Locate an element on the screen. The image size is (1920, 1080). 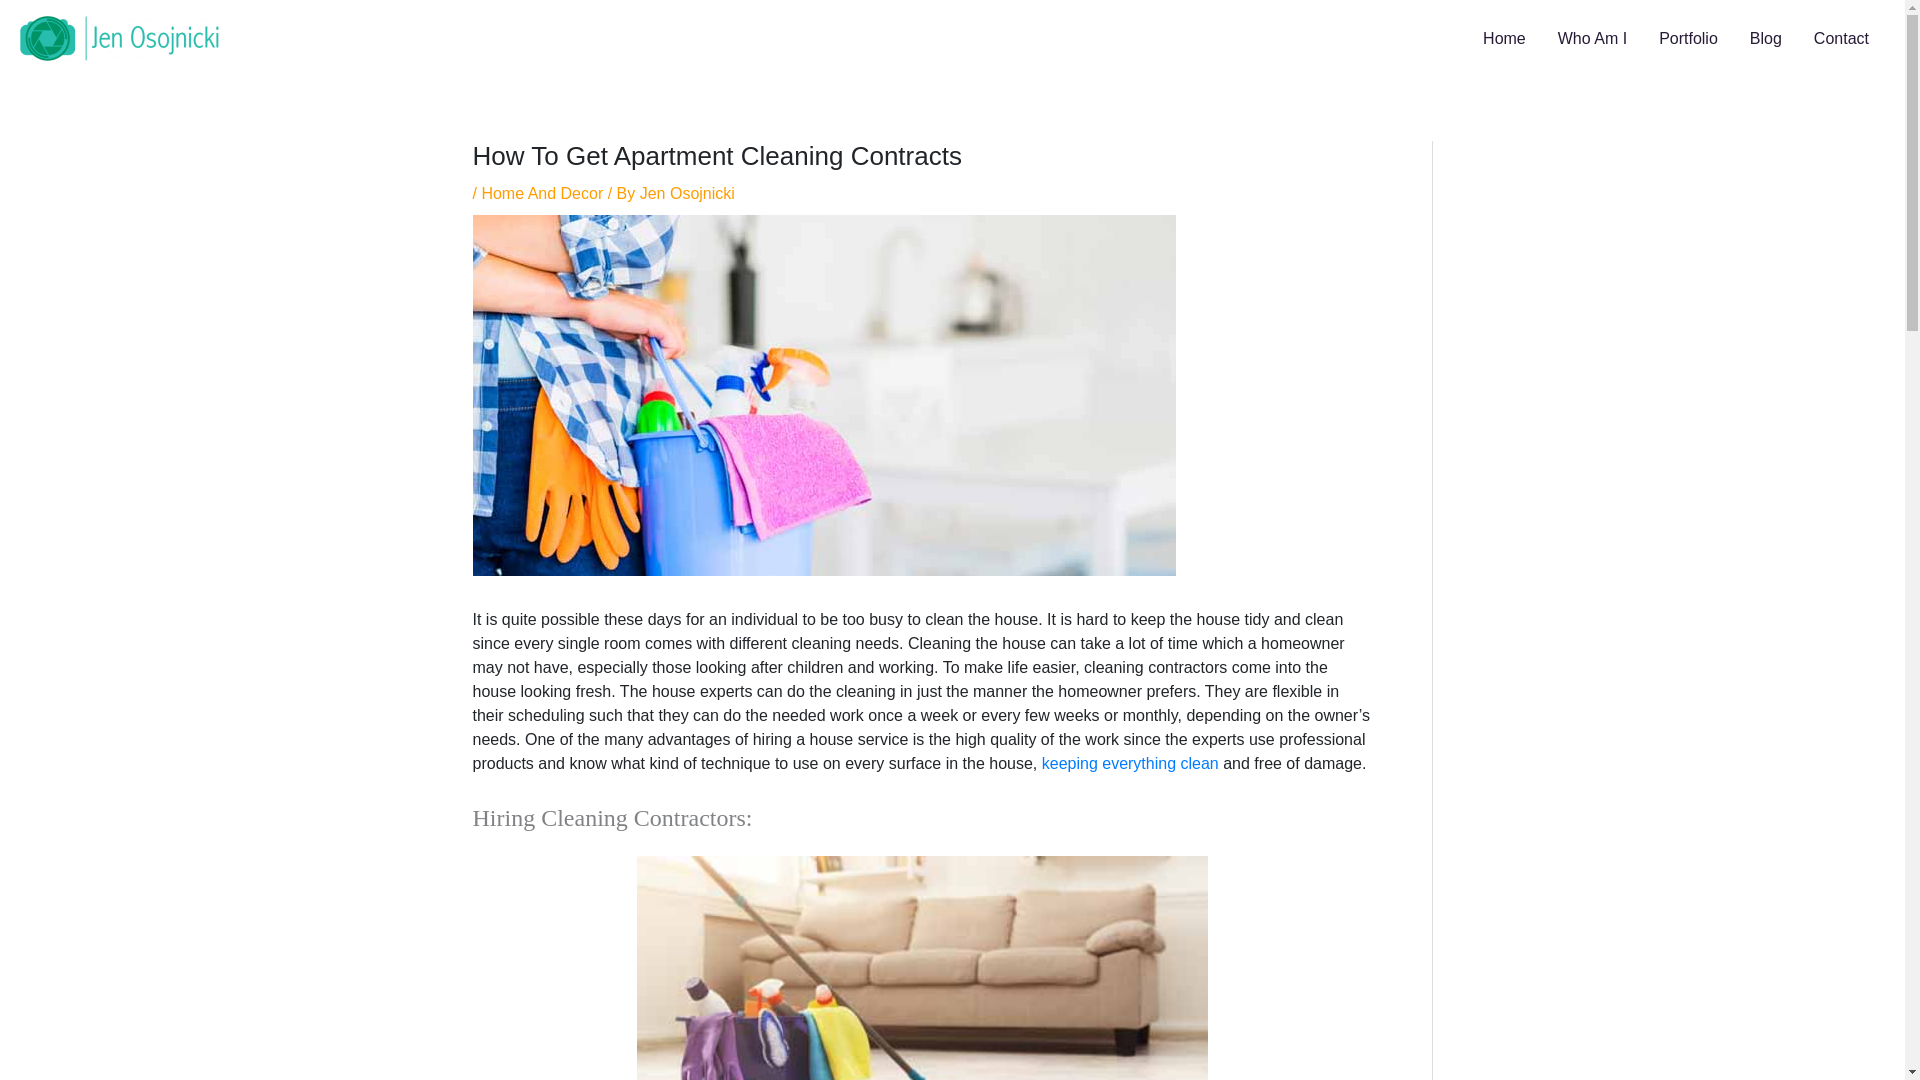
keeping everything clean is located at coordinates (1130, 763).